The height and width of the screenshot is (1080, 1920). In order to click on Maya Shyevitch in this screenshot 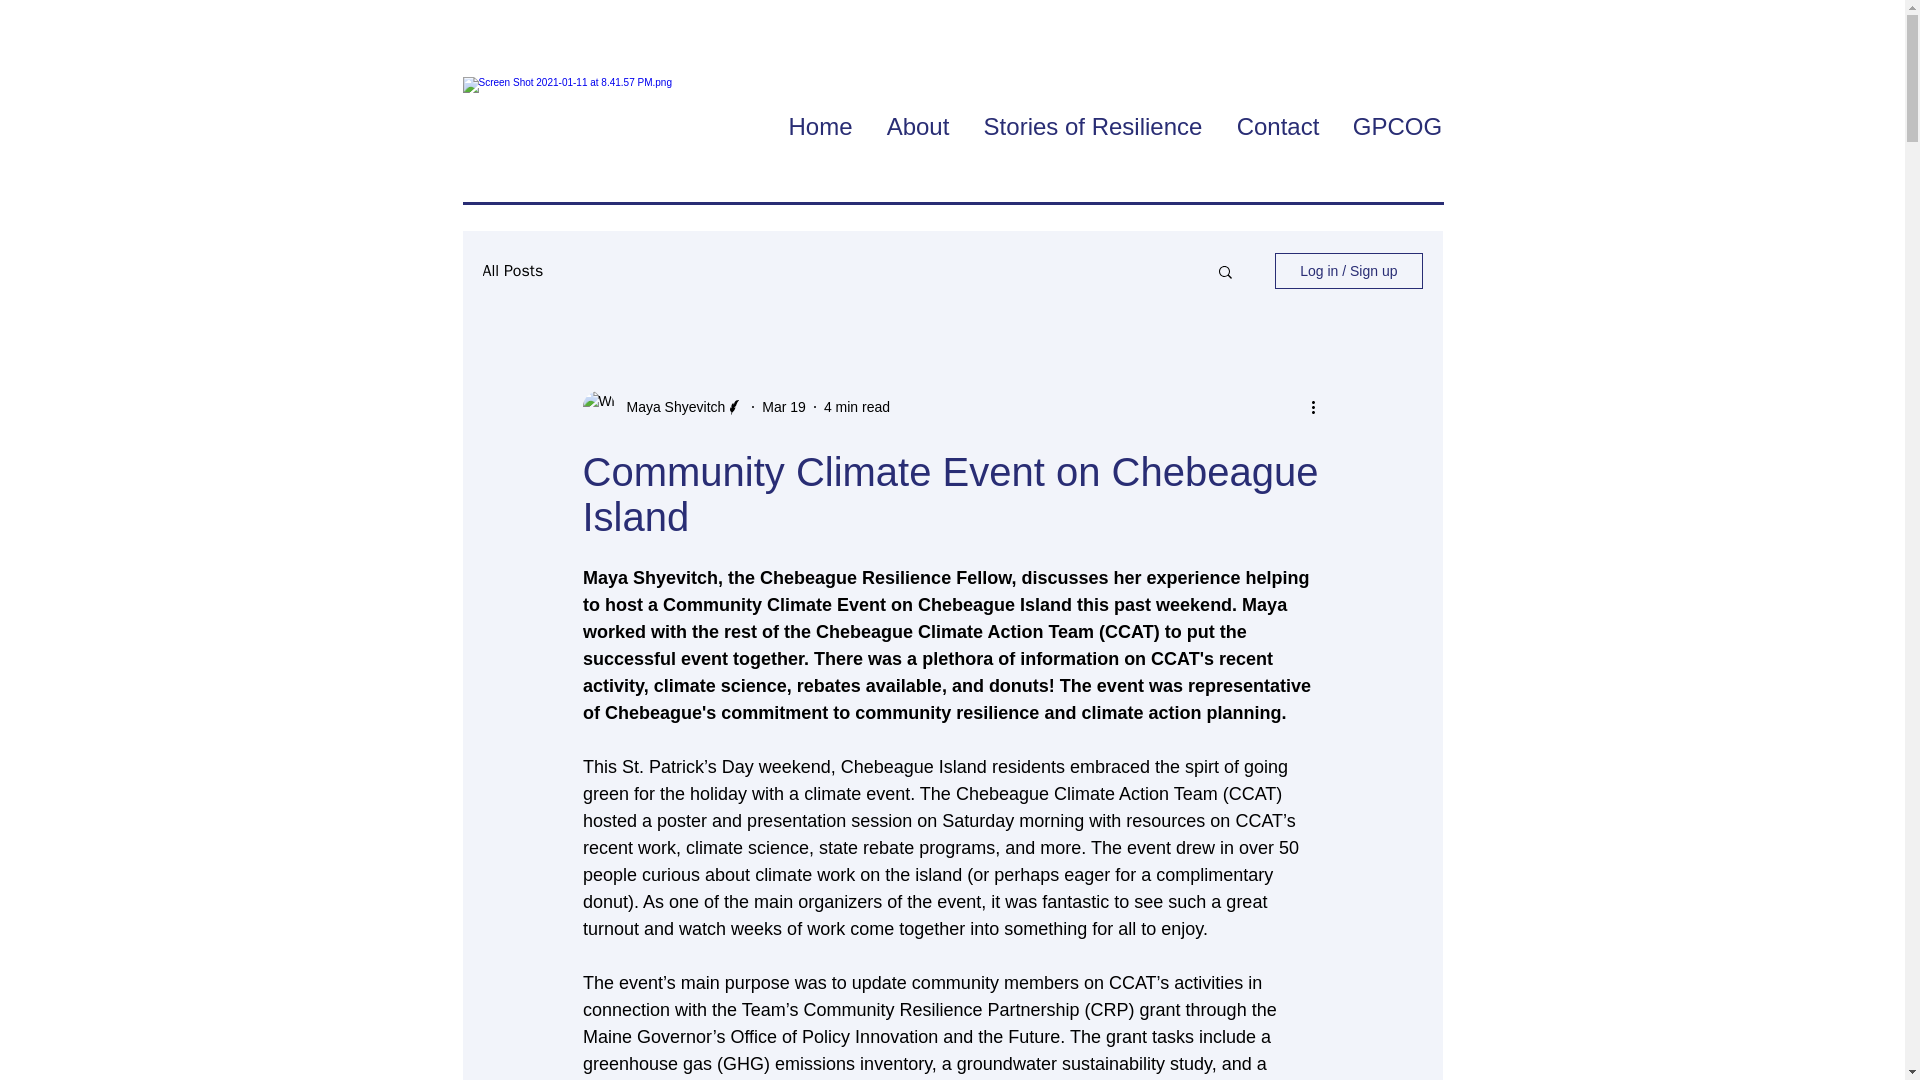, I will do `click(670, 406)`.